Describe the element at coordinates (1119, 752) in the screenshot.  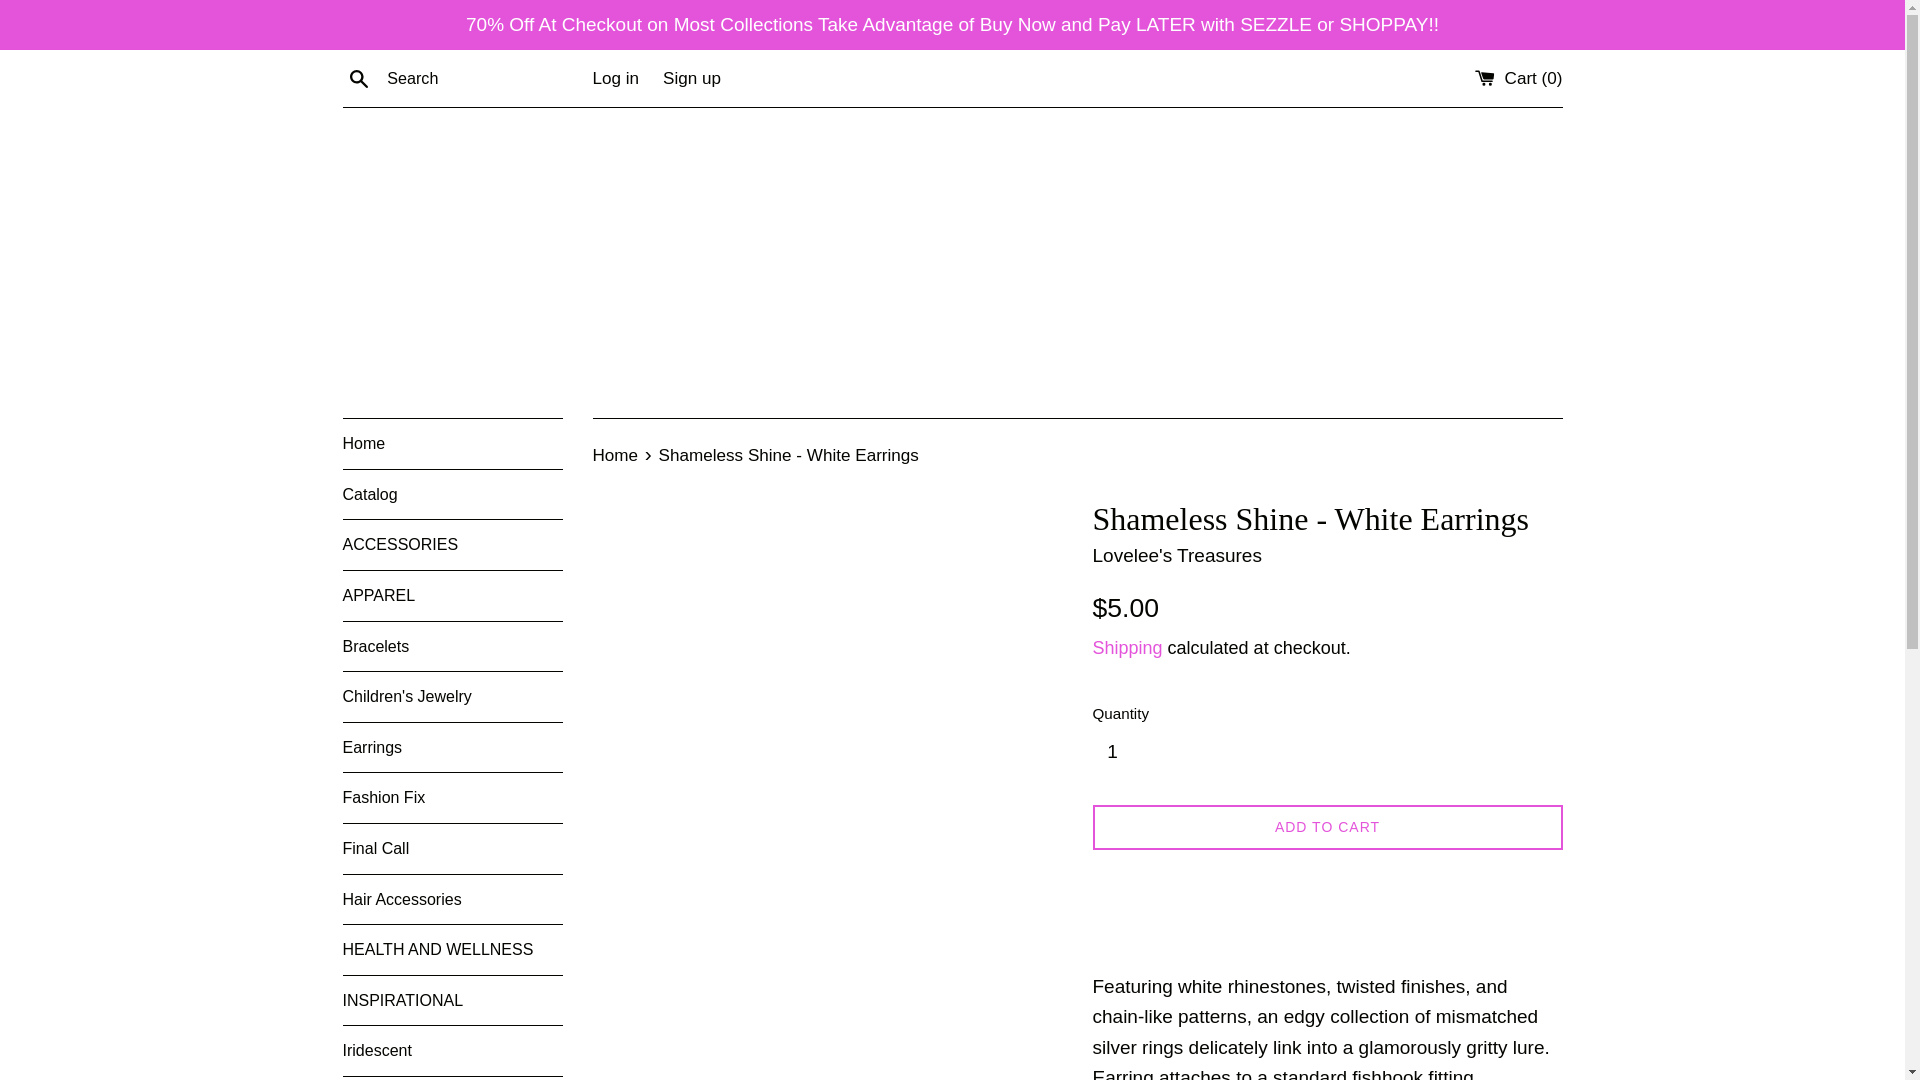
I see `1` at that location.